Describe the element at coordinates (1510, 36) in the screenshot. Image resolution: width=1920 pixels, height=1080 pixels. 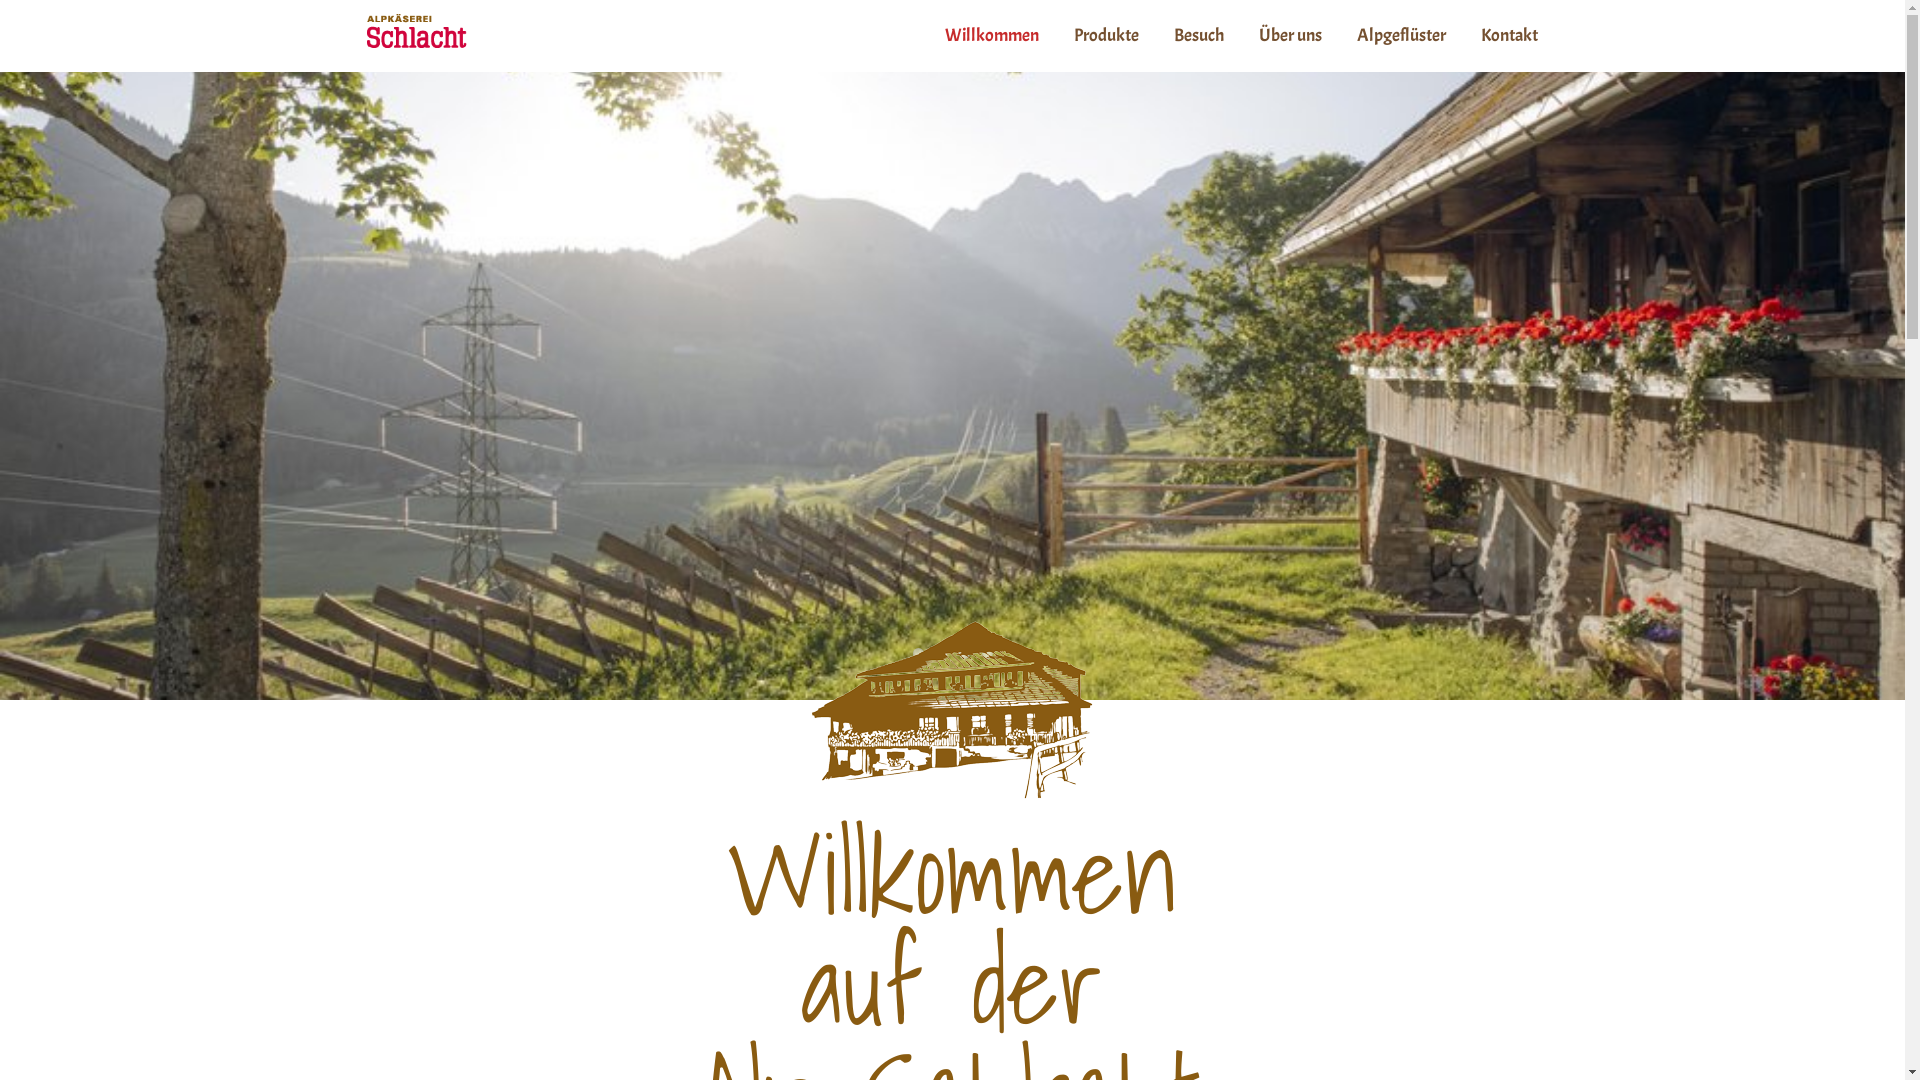
I see `Kontakt` at that location.